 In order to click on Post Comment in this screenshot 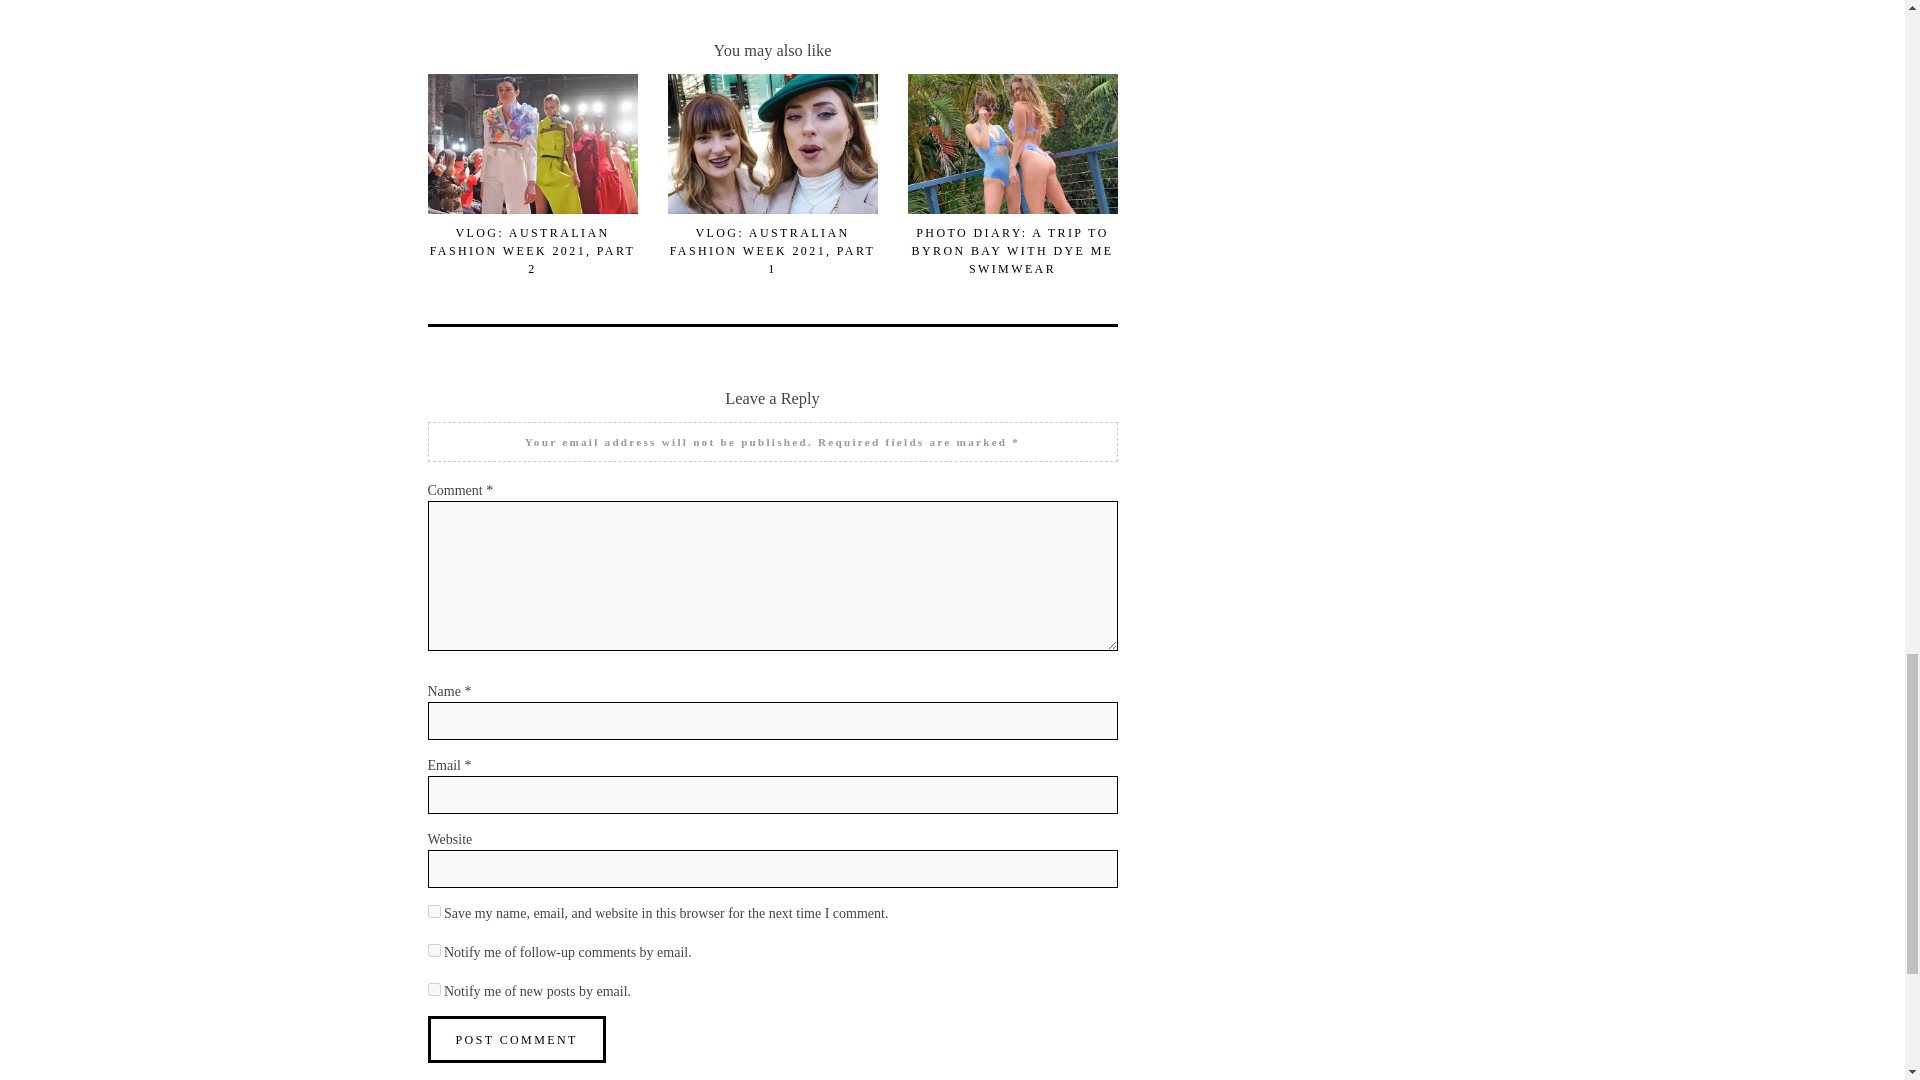, I will do `click(517, 1039)`.